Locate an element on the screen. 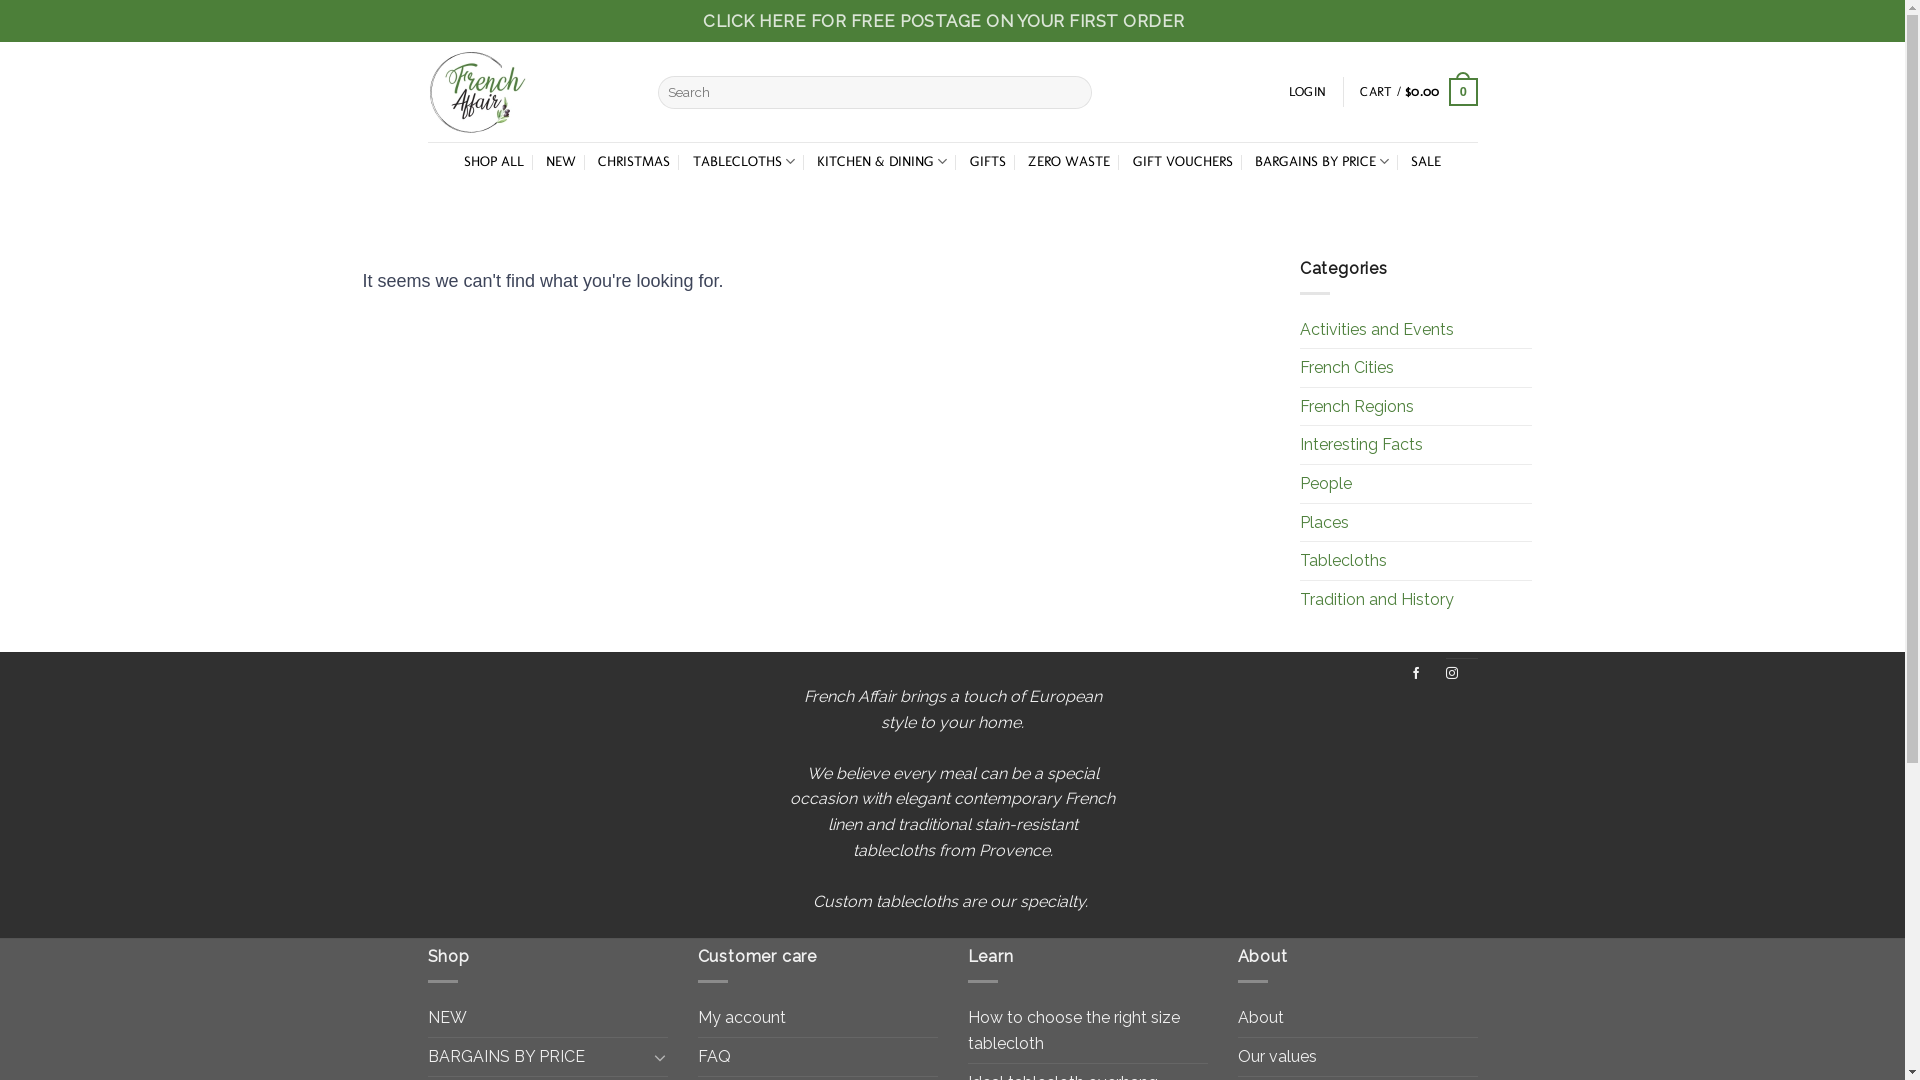 Image resolution: width=1920 pixels, height=1080 pixels. CART / $0.00
0 is located at coordinates (1418, 92).